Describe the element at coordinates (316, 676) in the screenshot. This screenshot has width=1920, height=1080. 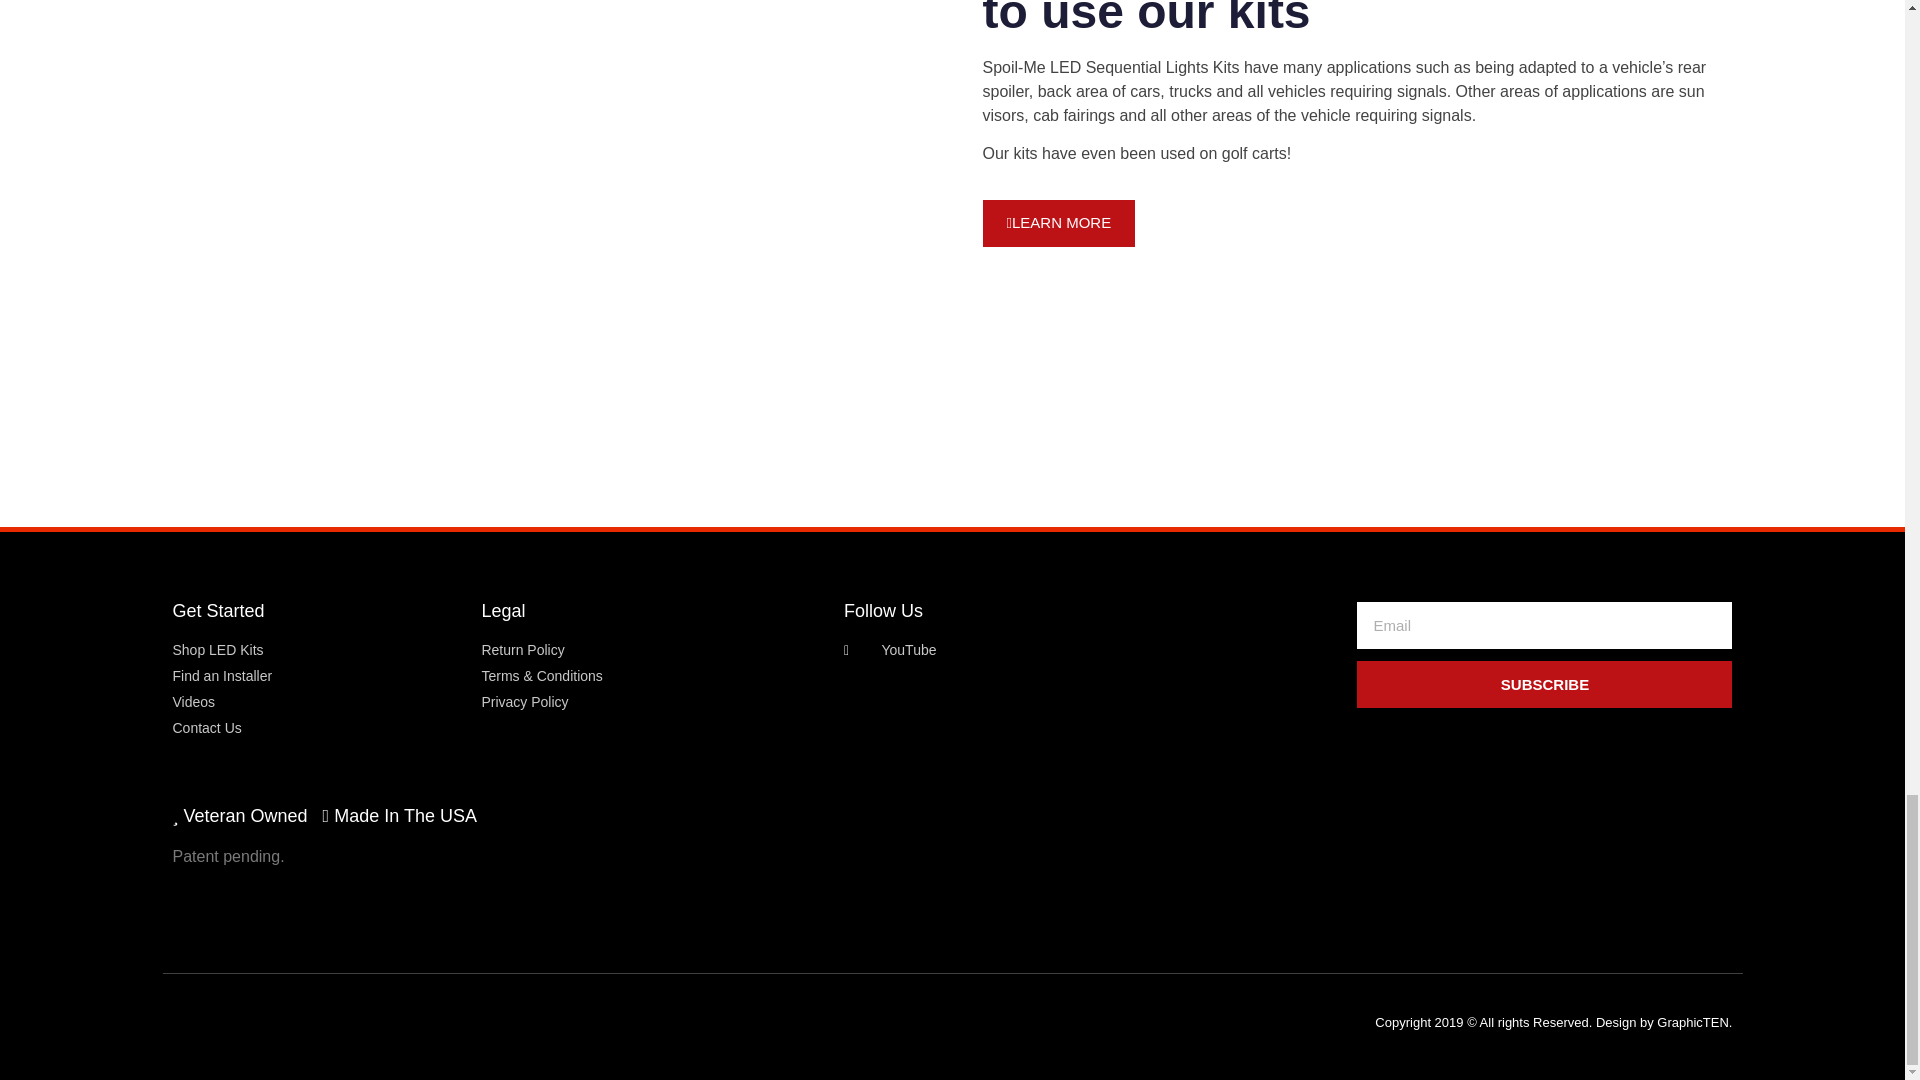
I see `Find an Installer` at that location.